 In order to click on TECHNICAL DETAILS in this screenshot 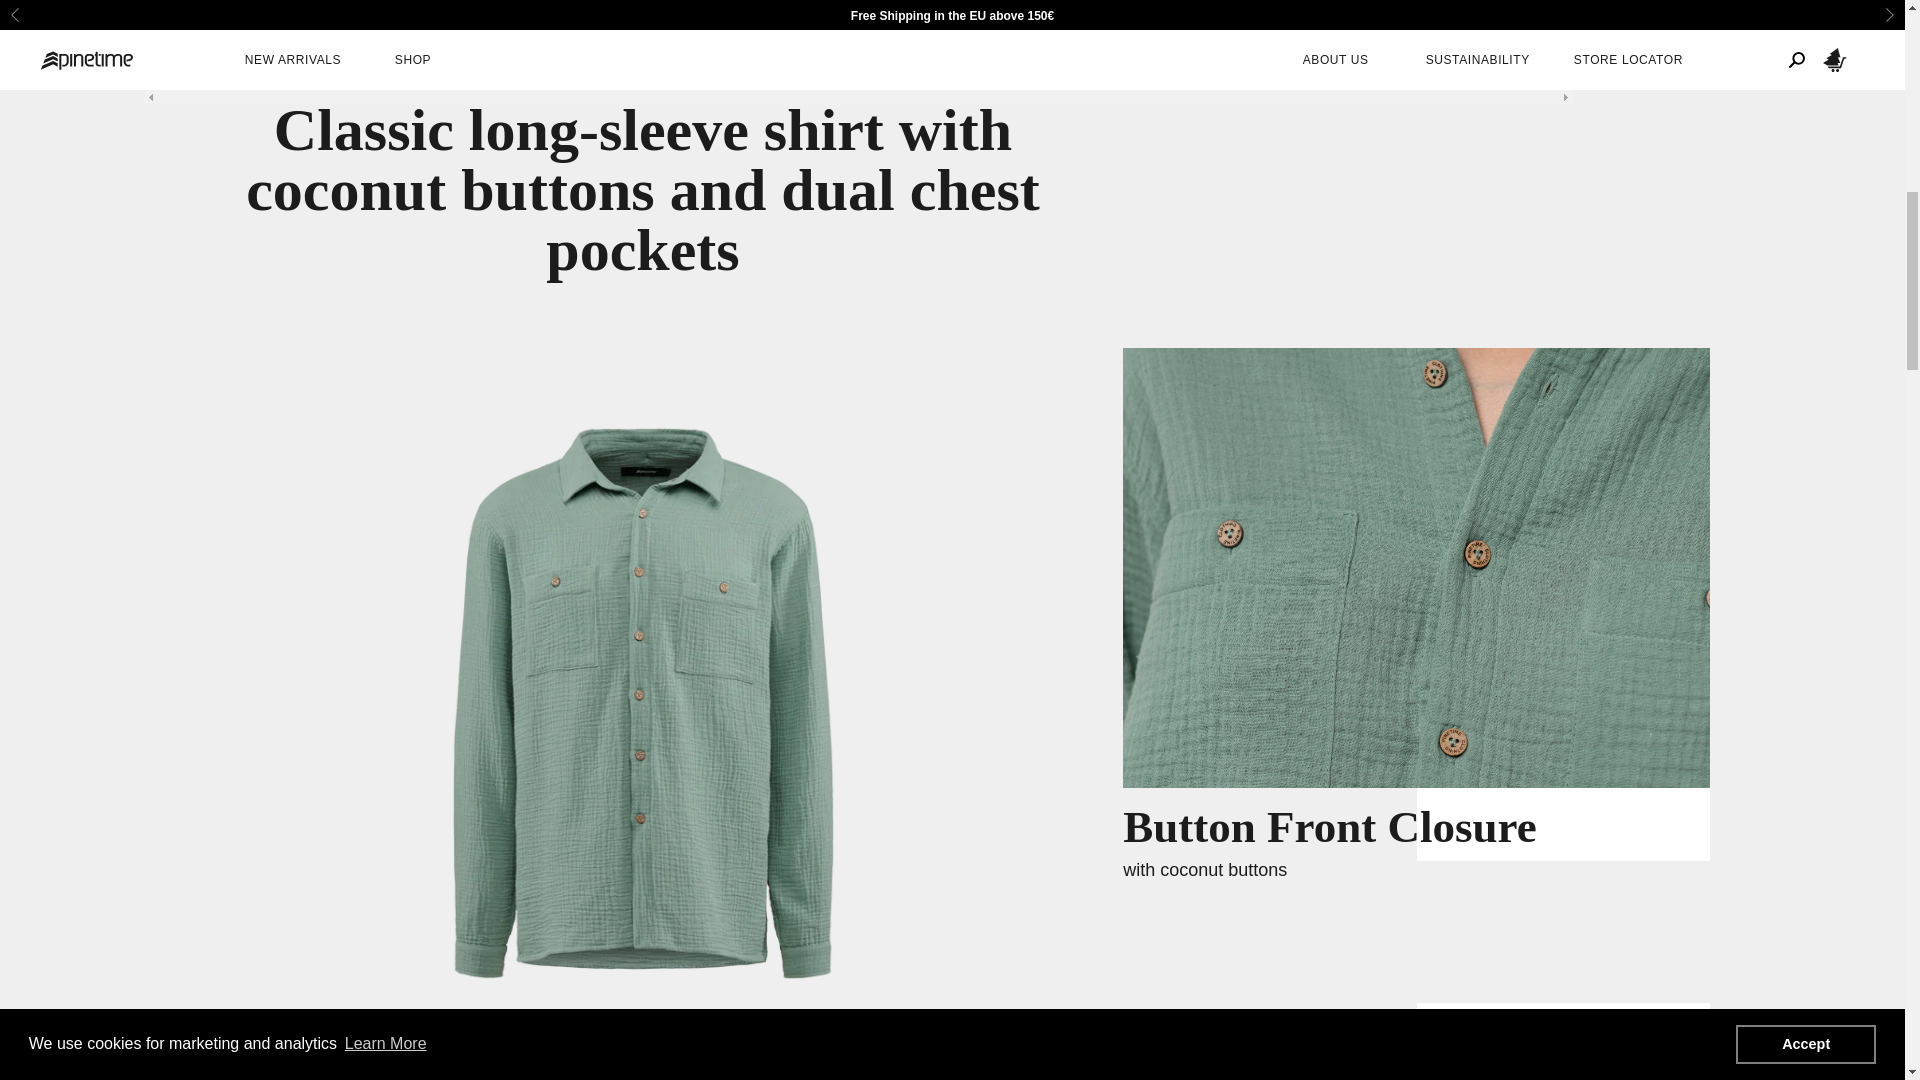, I will do `click(708, 5)`.